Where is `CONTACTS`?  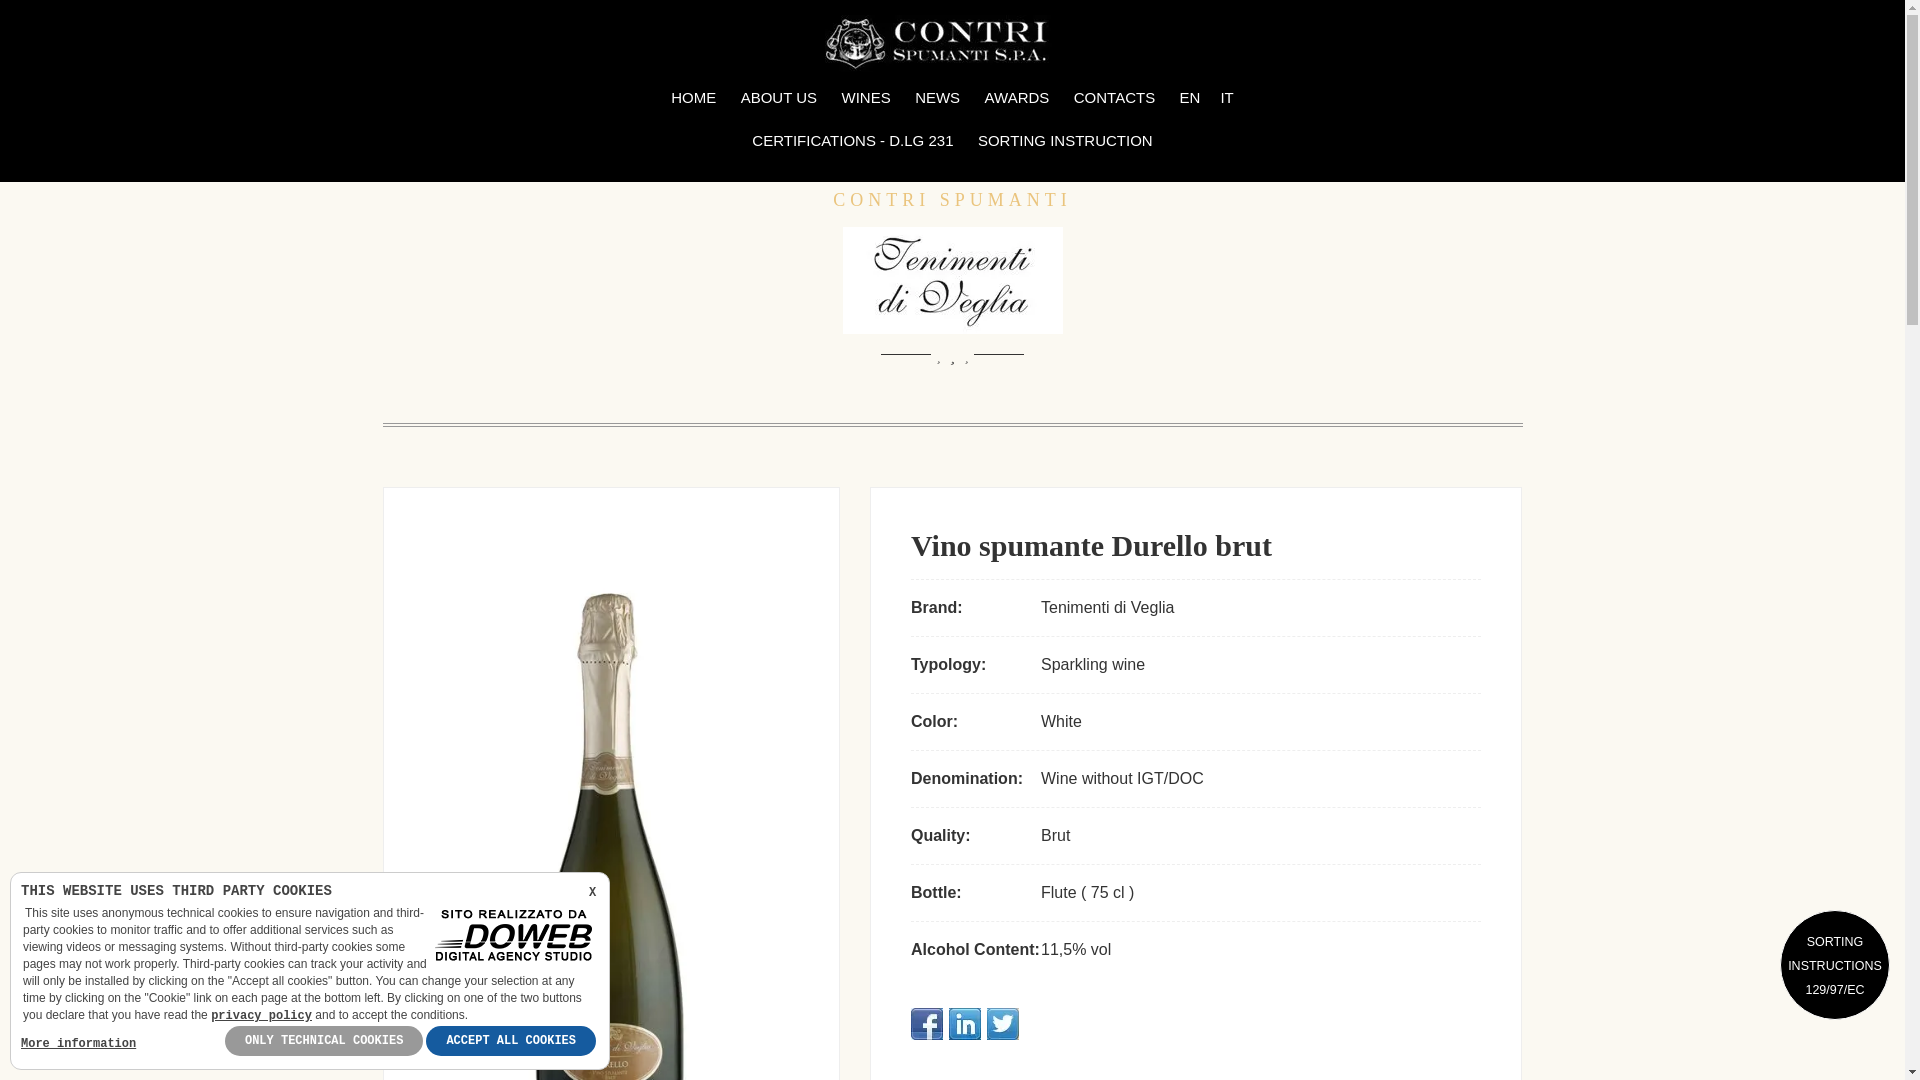
CONTACTS is located at coordinates (1114, 98).